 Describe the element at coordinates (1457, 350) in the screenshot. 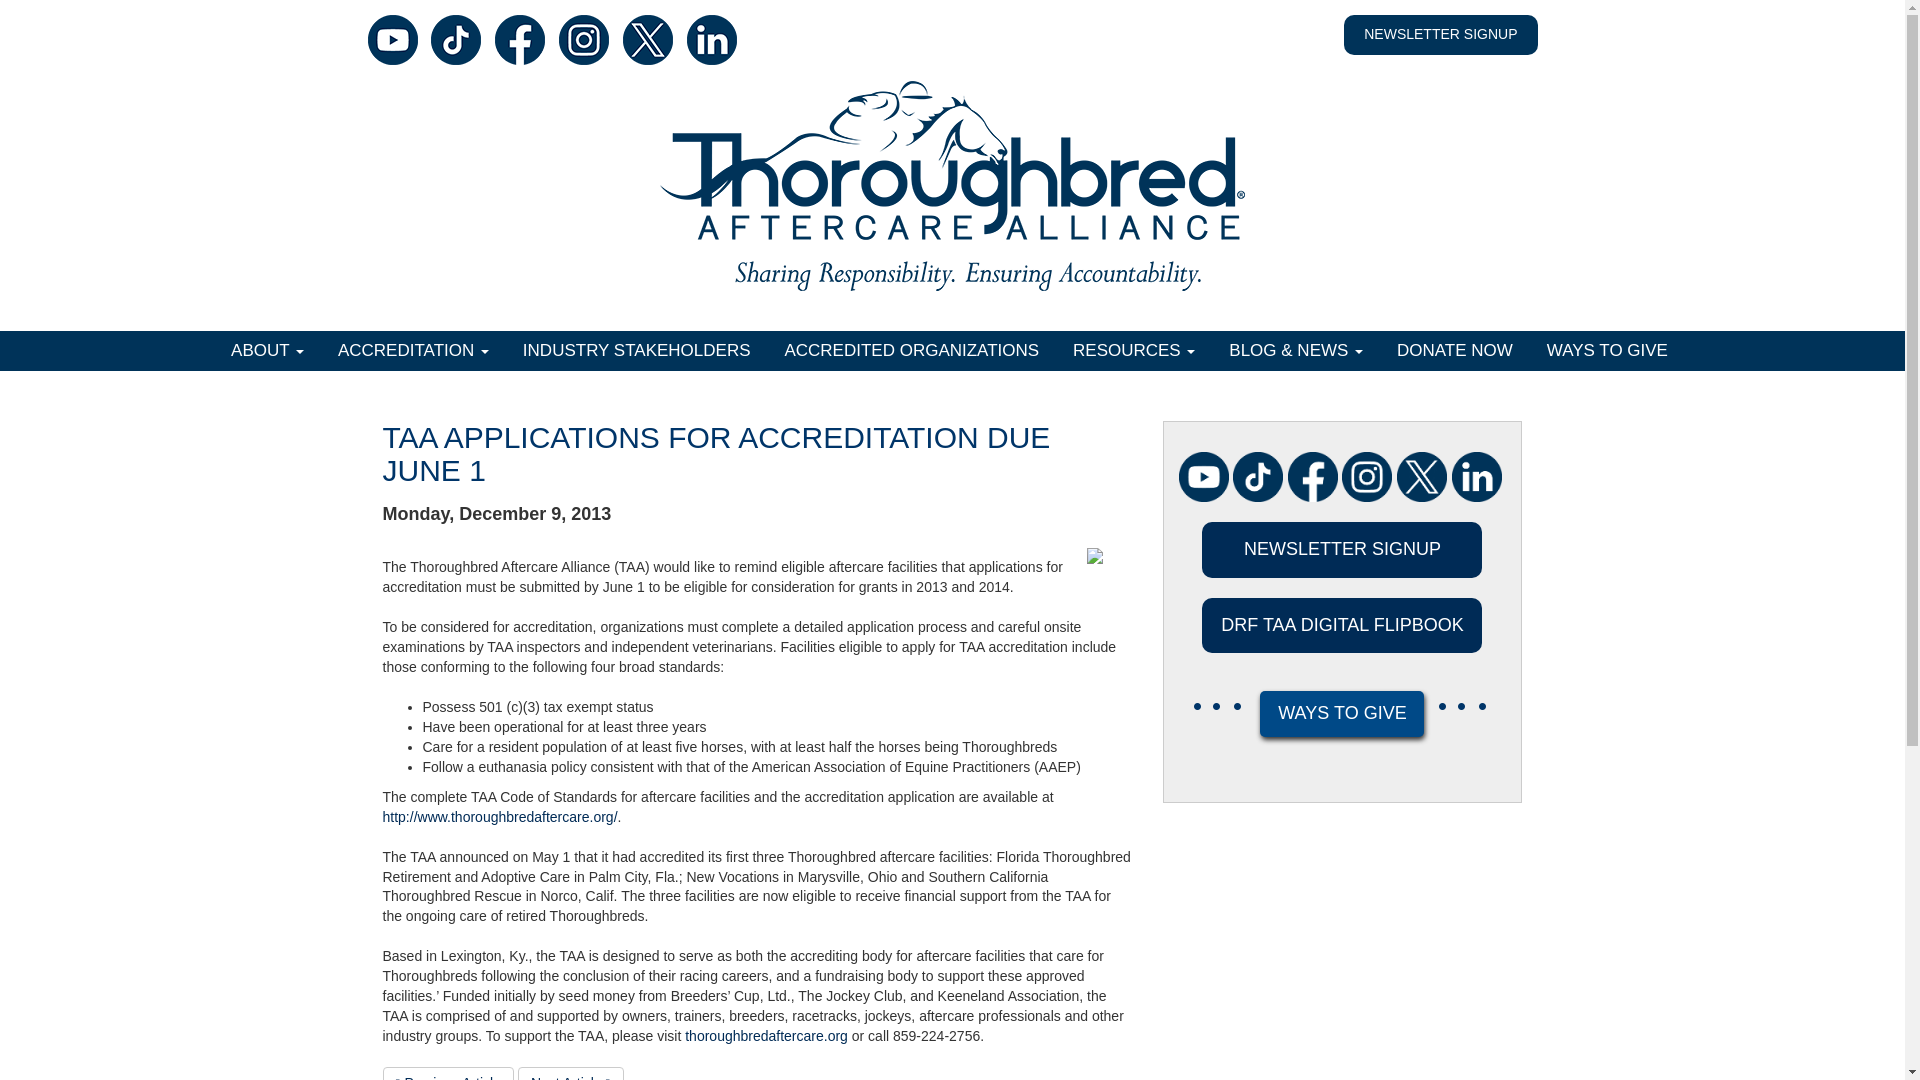

I see `DONATE NOW` at that location.